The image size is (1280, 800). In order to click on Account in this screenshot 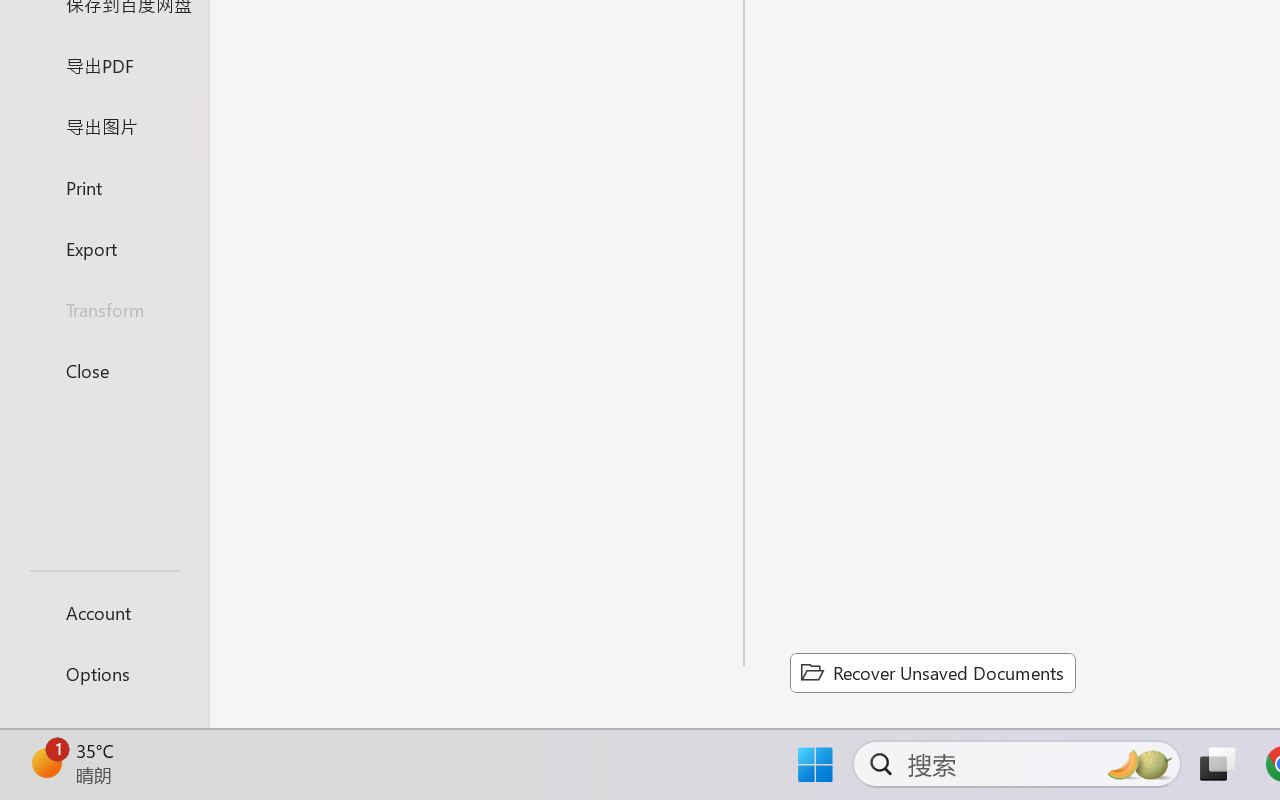, I will do `click(104, 612)`.